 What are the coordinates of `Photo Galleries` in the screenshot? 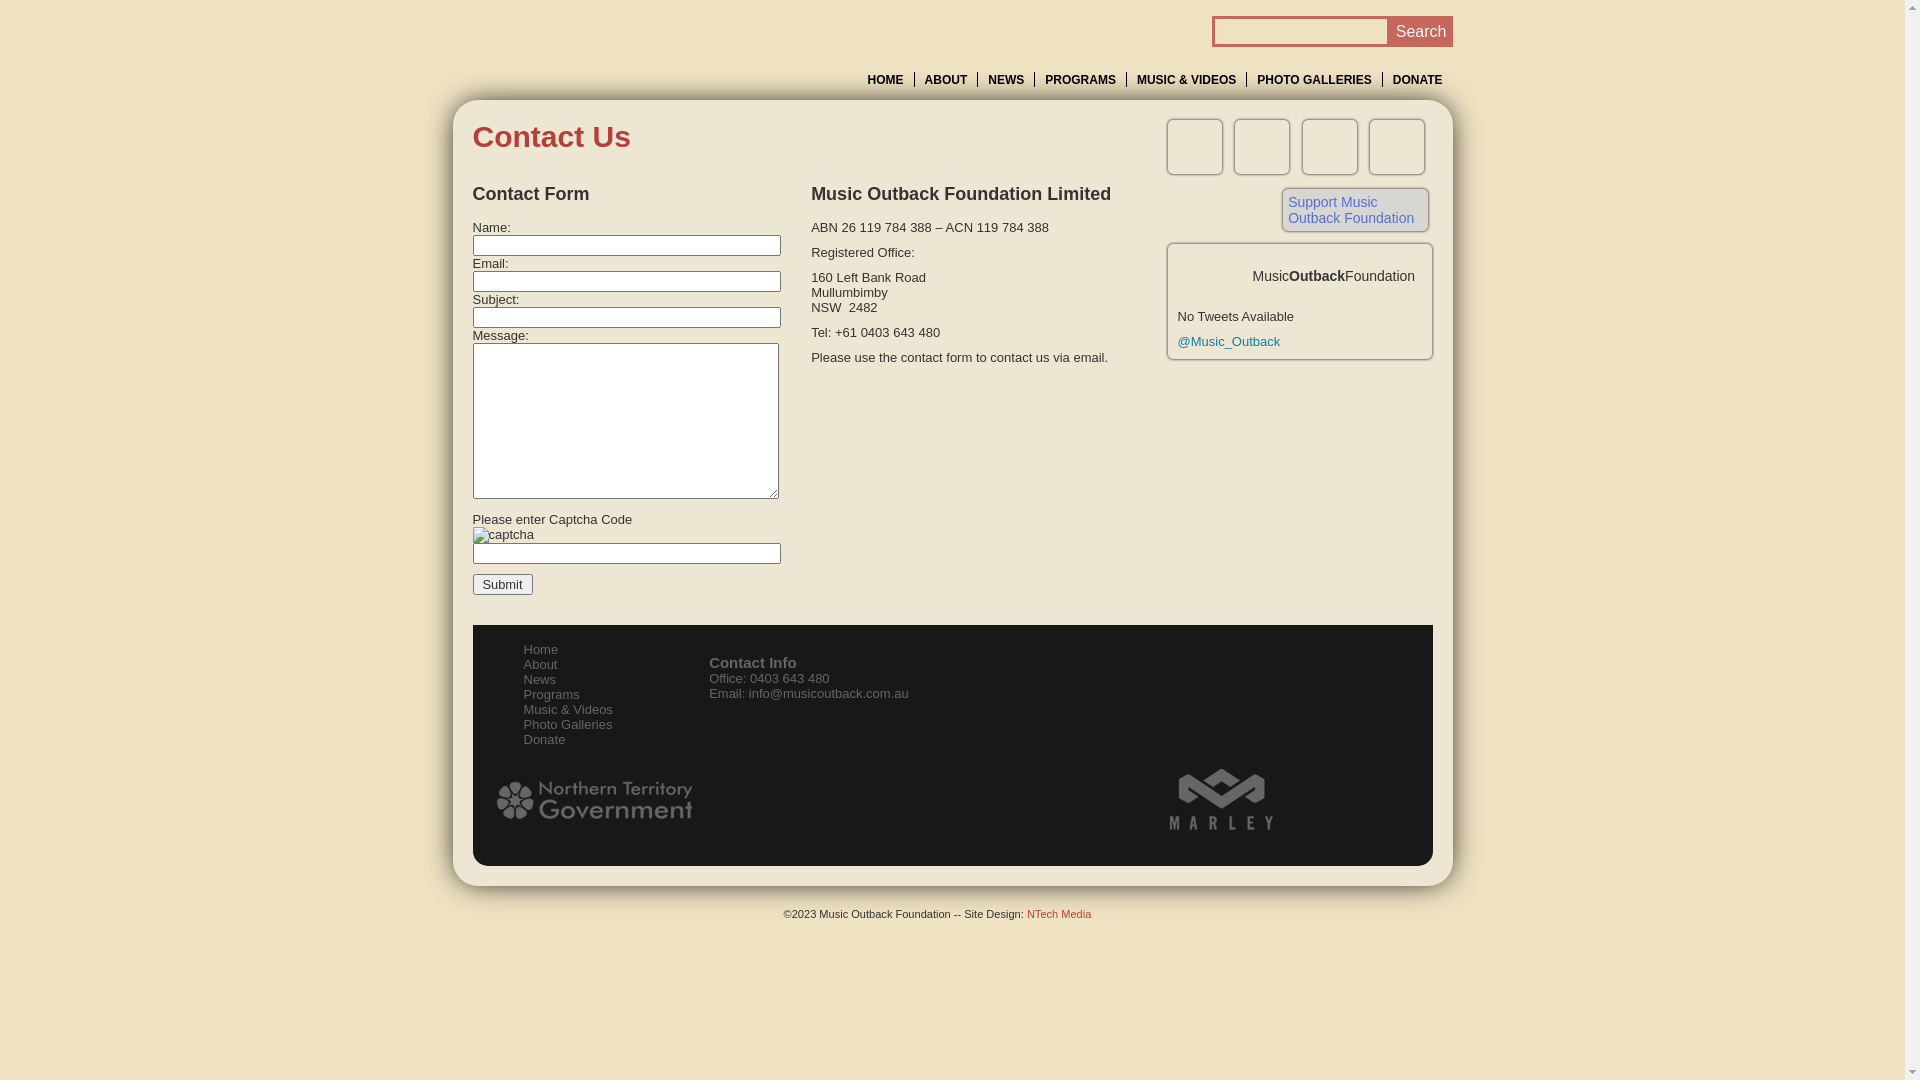 It's located at (568, 724).